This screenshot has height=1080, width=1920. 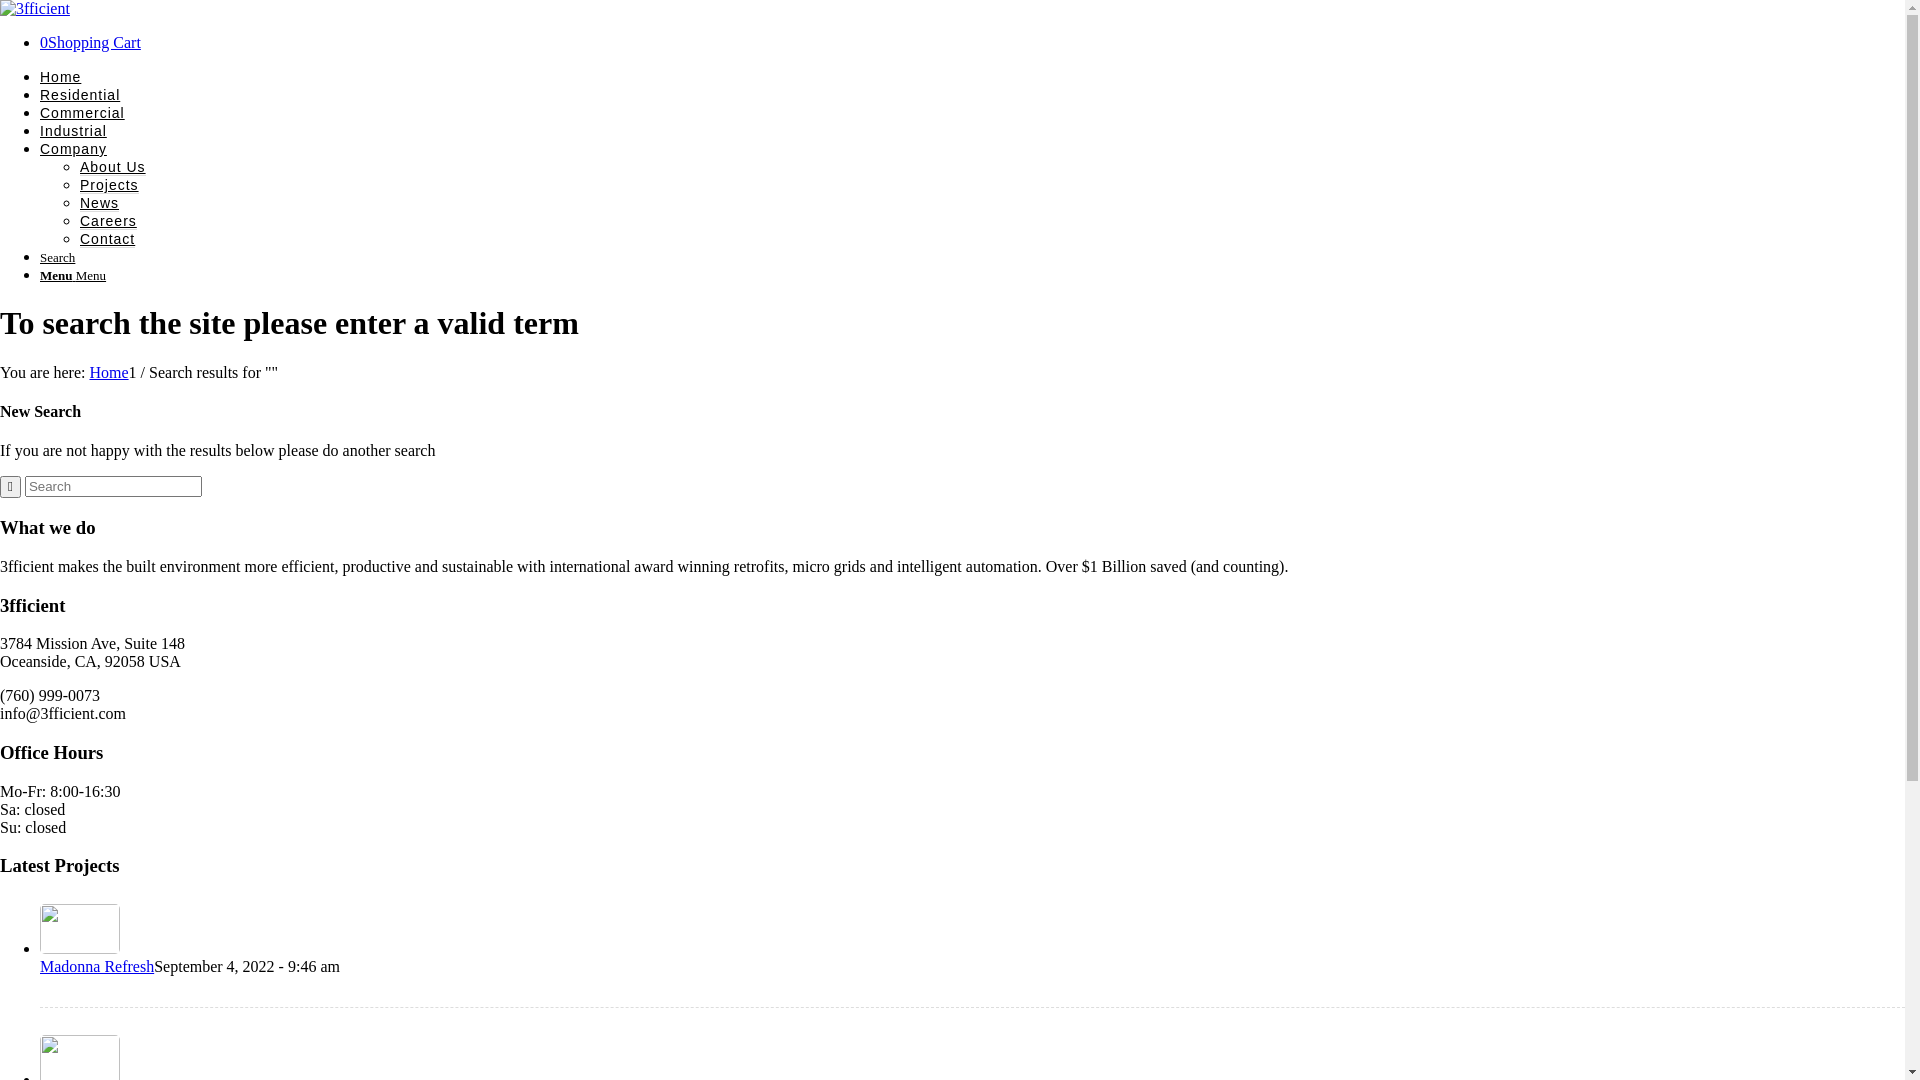 I want to click on Careers, so click(x=108, y=222).